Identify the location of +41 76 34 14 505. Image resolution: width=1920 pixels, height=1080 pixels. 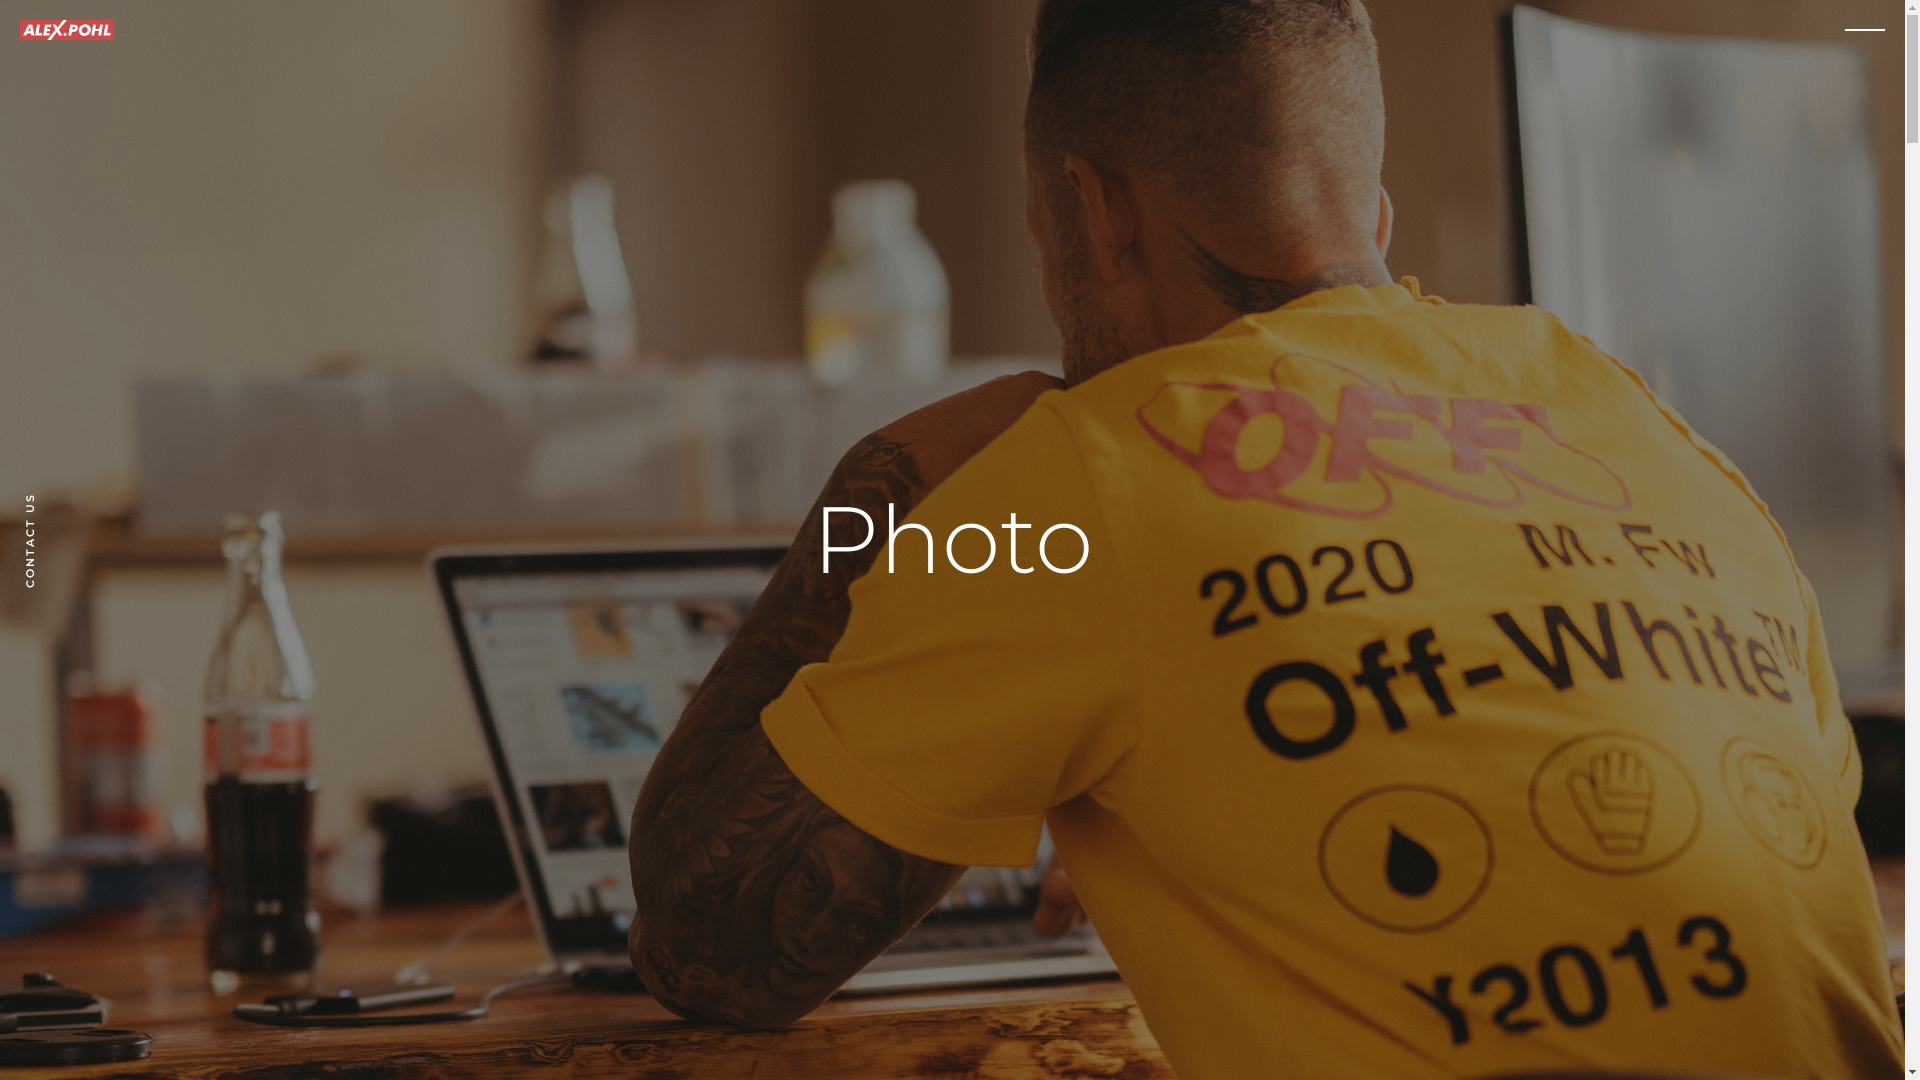
(1558, 678).